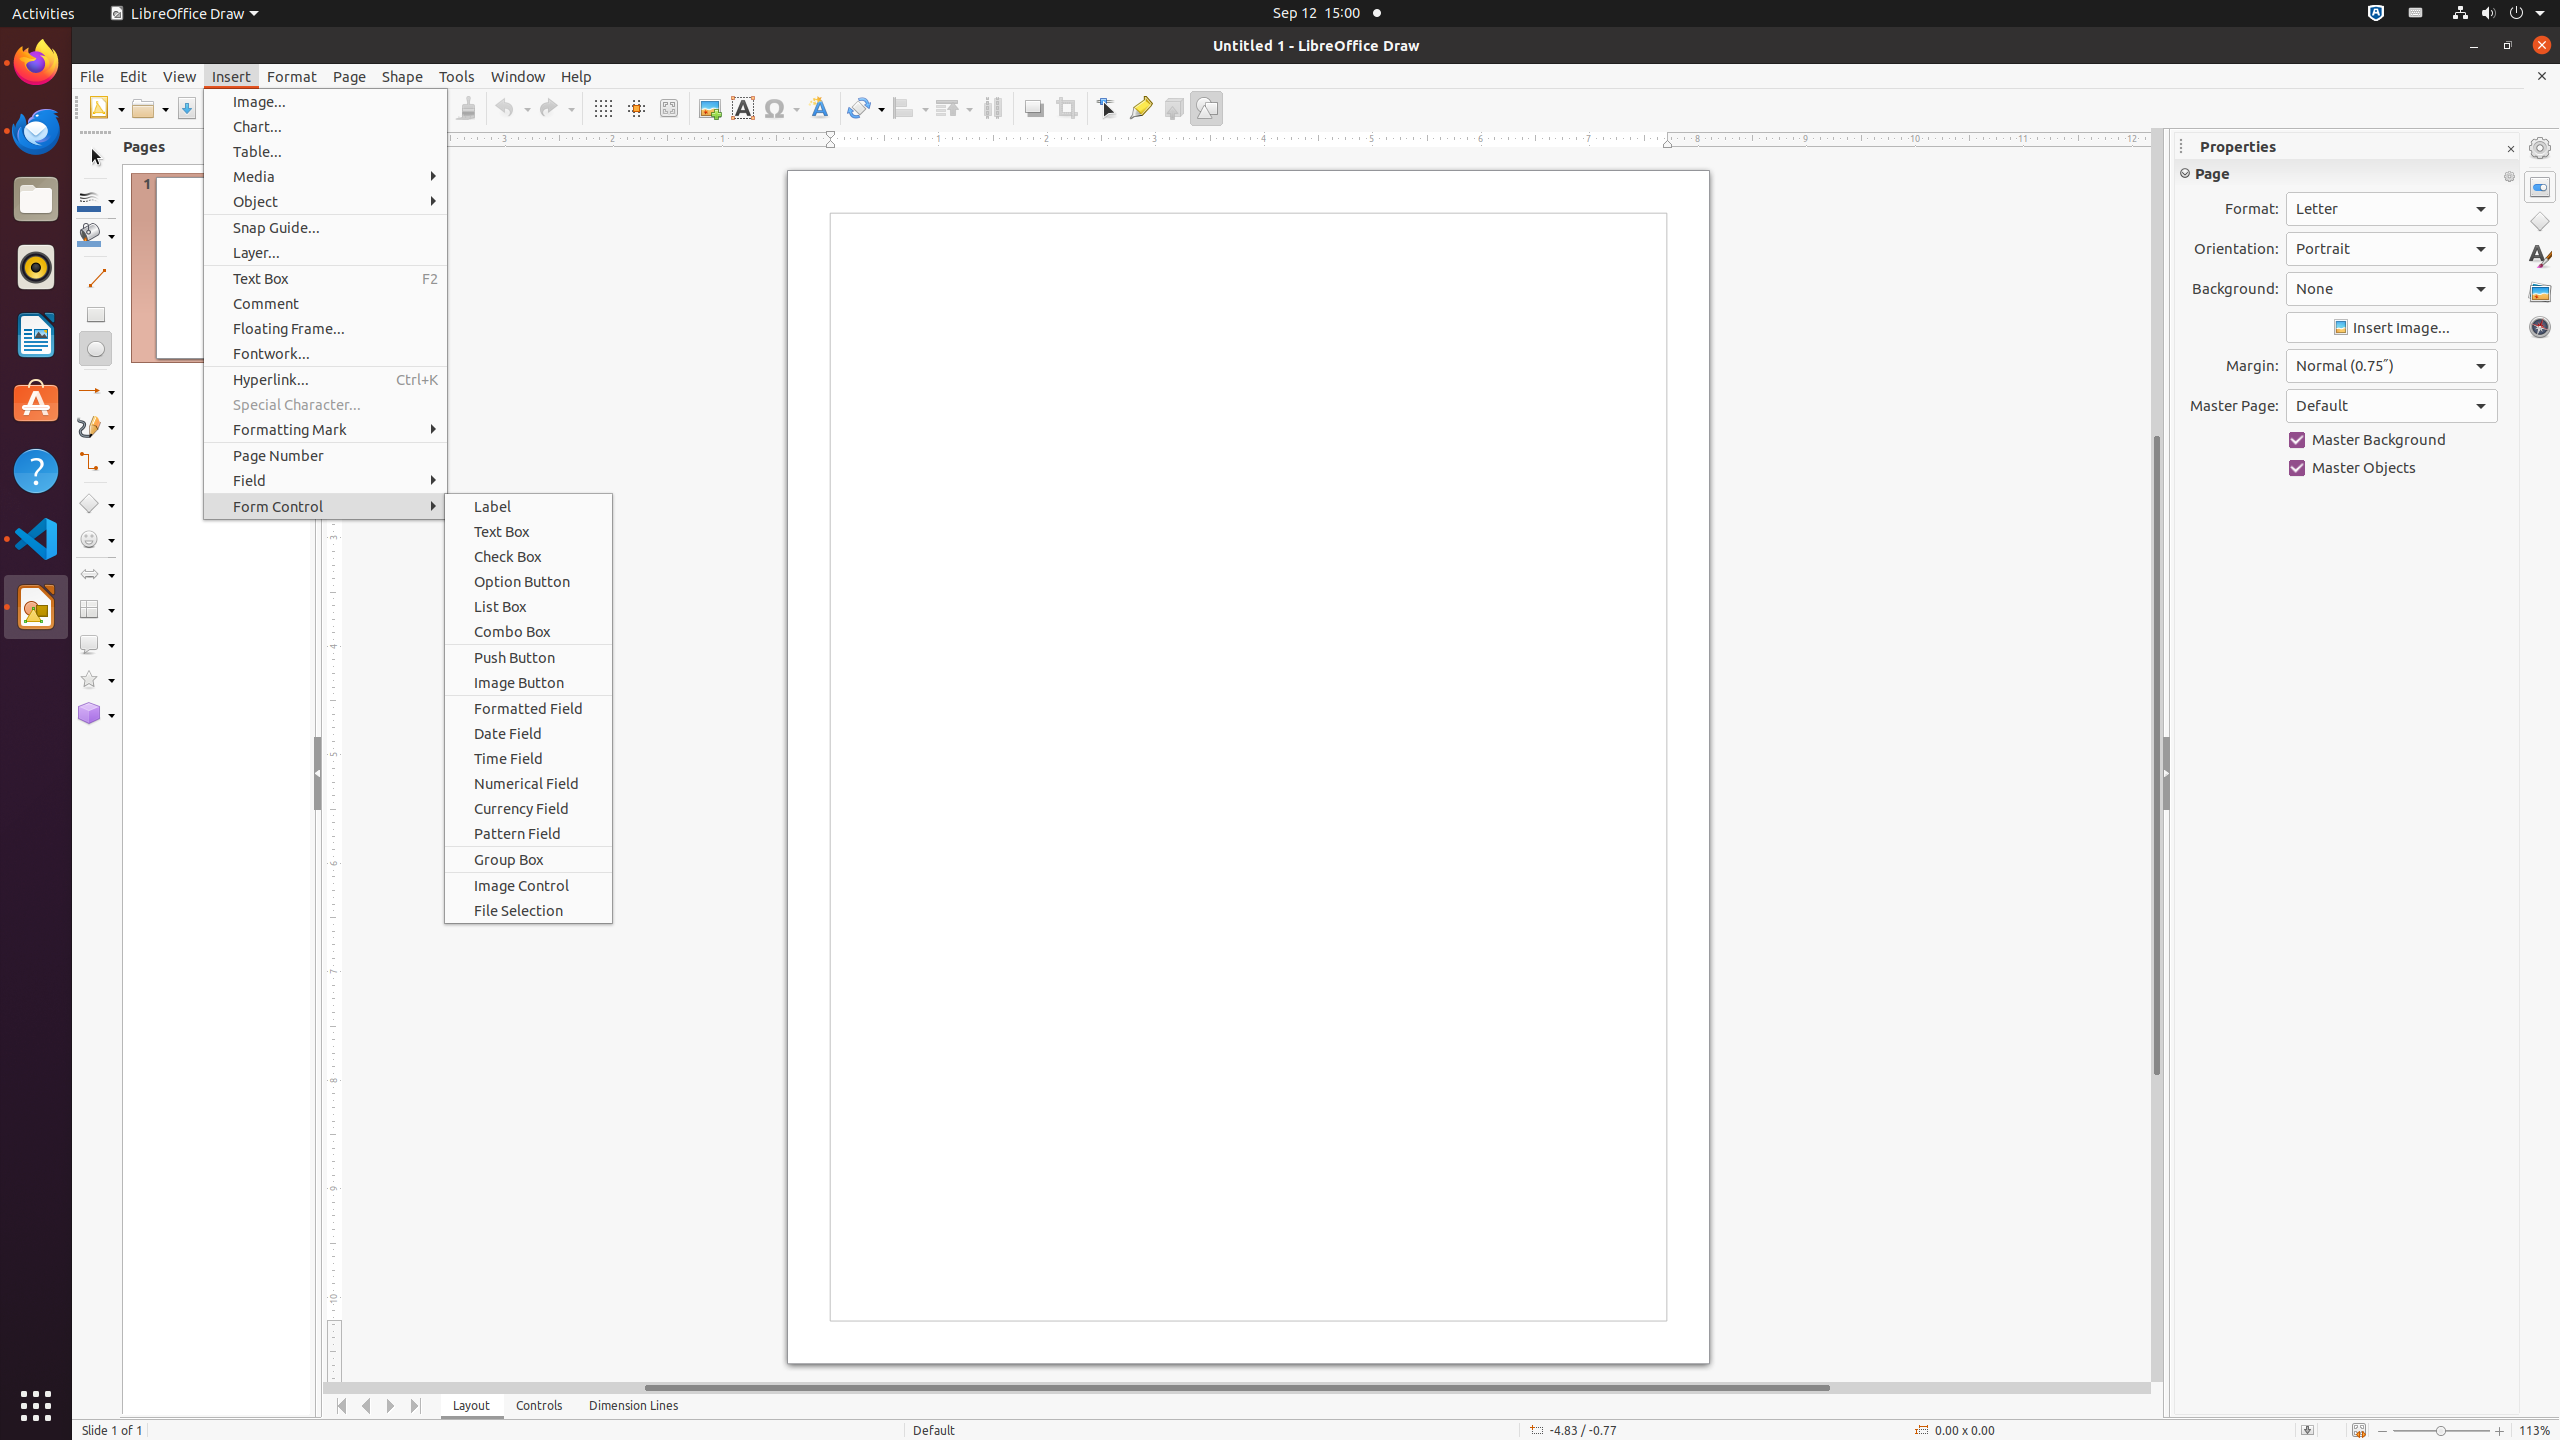 The width and height of the screenshot is (2560, 1440). I want to click on Dimension Lines, so click(634, 1406).